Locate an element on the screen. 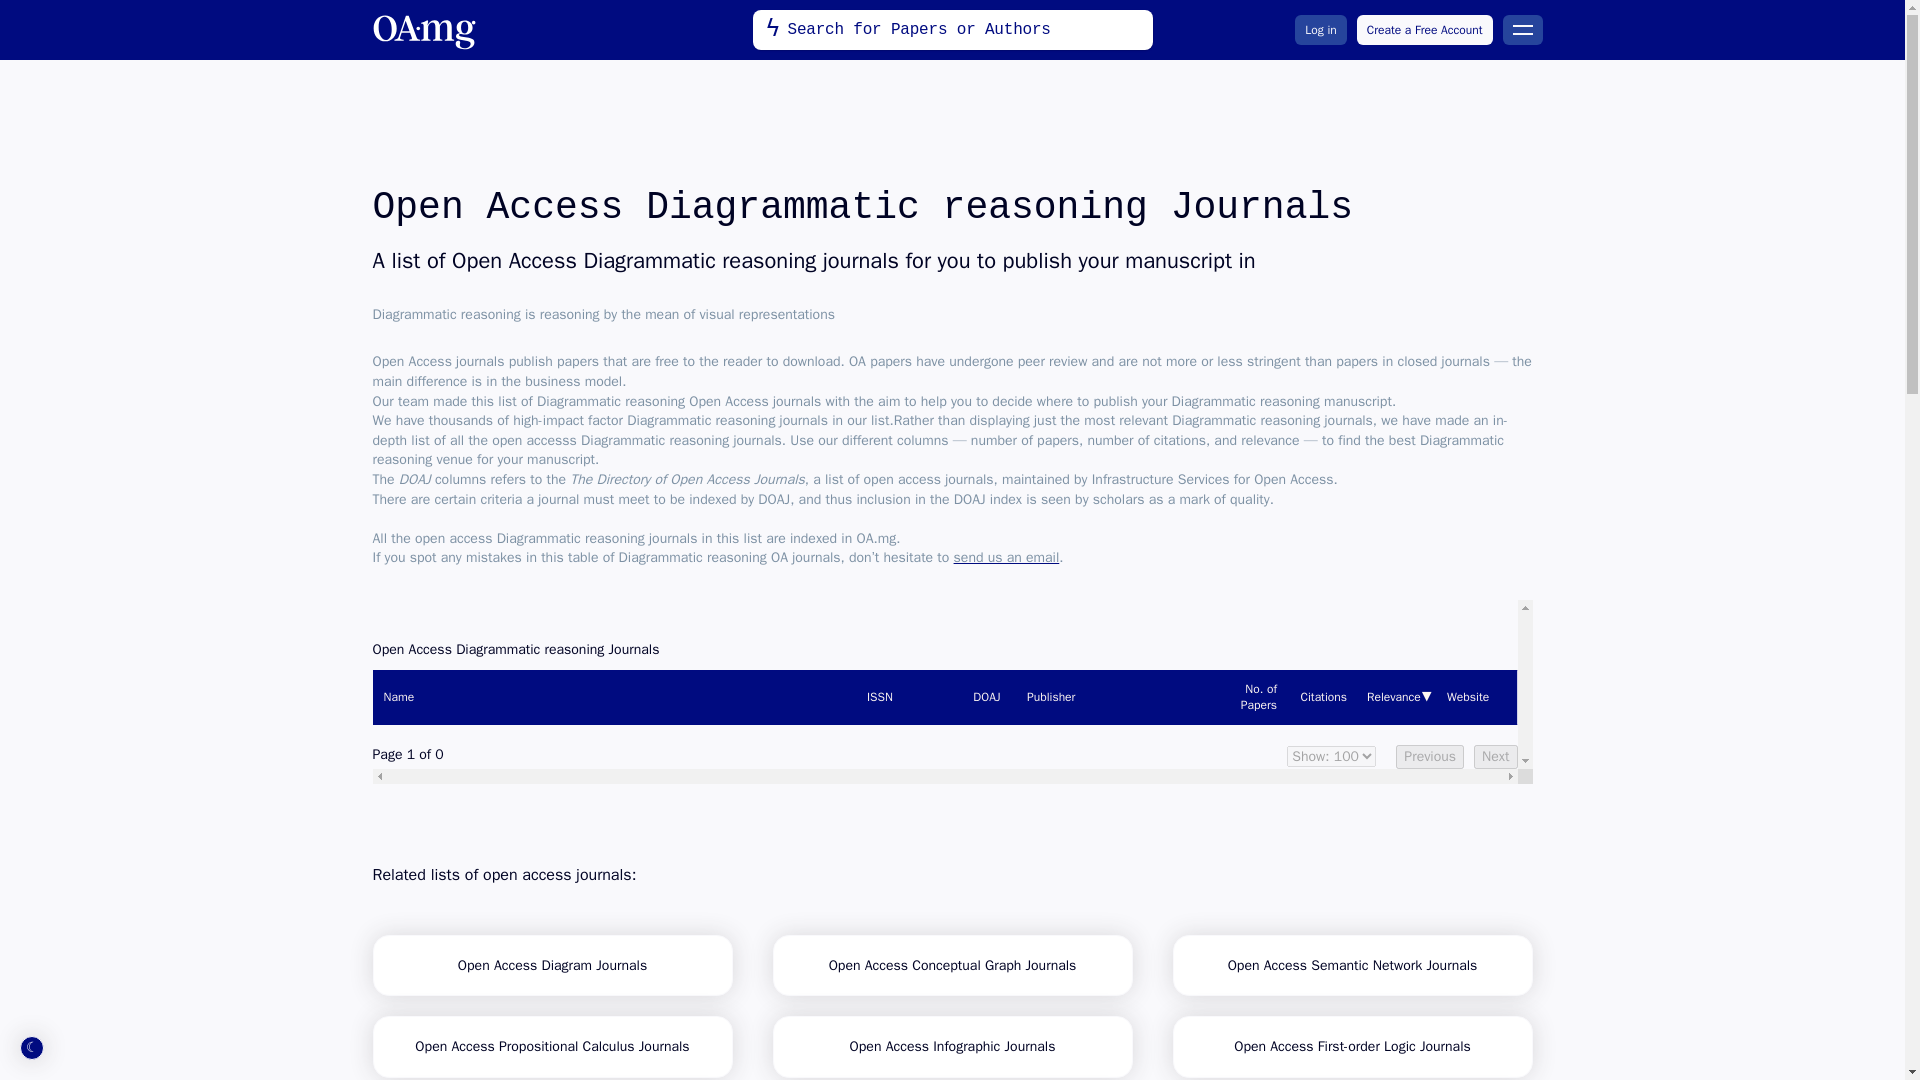  Toggle SortBy is located at coordinates (1117, 696).